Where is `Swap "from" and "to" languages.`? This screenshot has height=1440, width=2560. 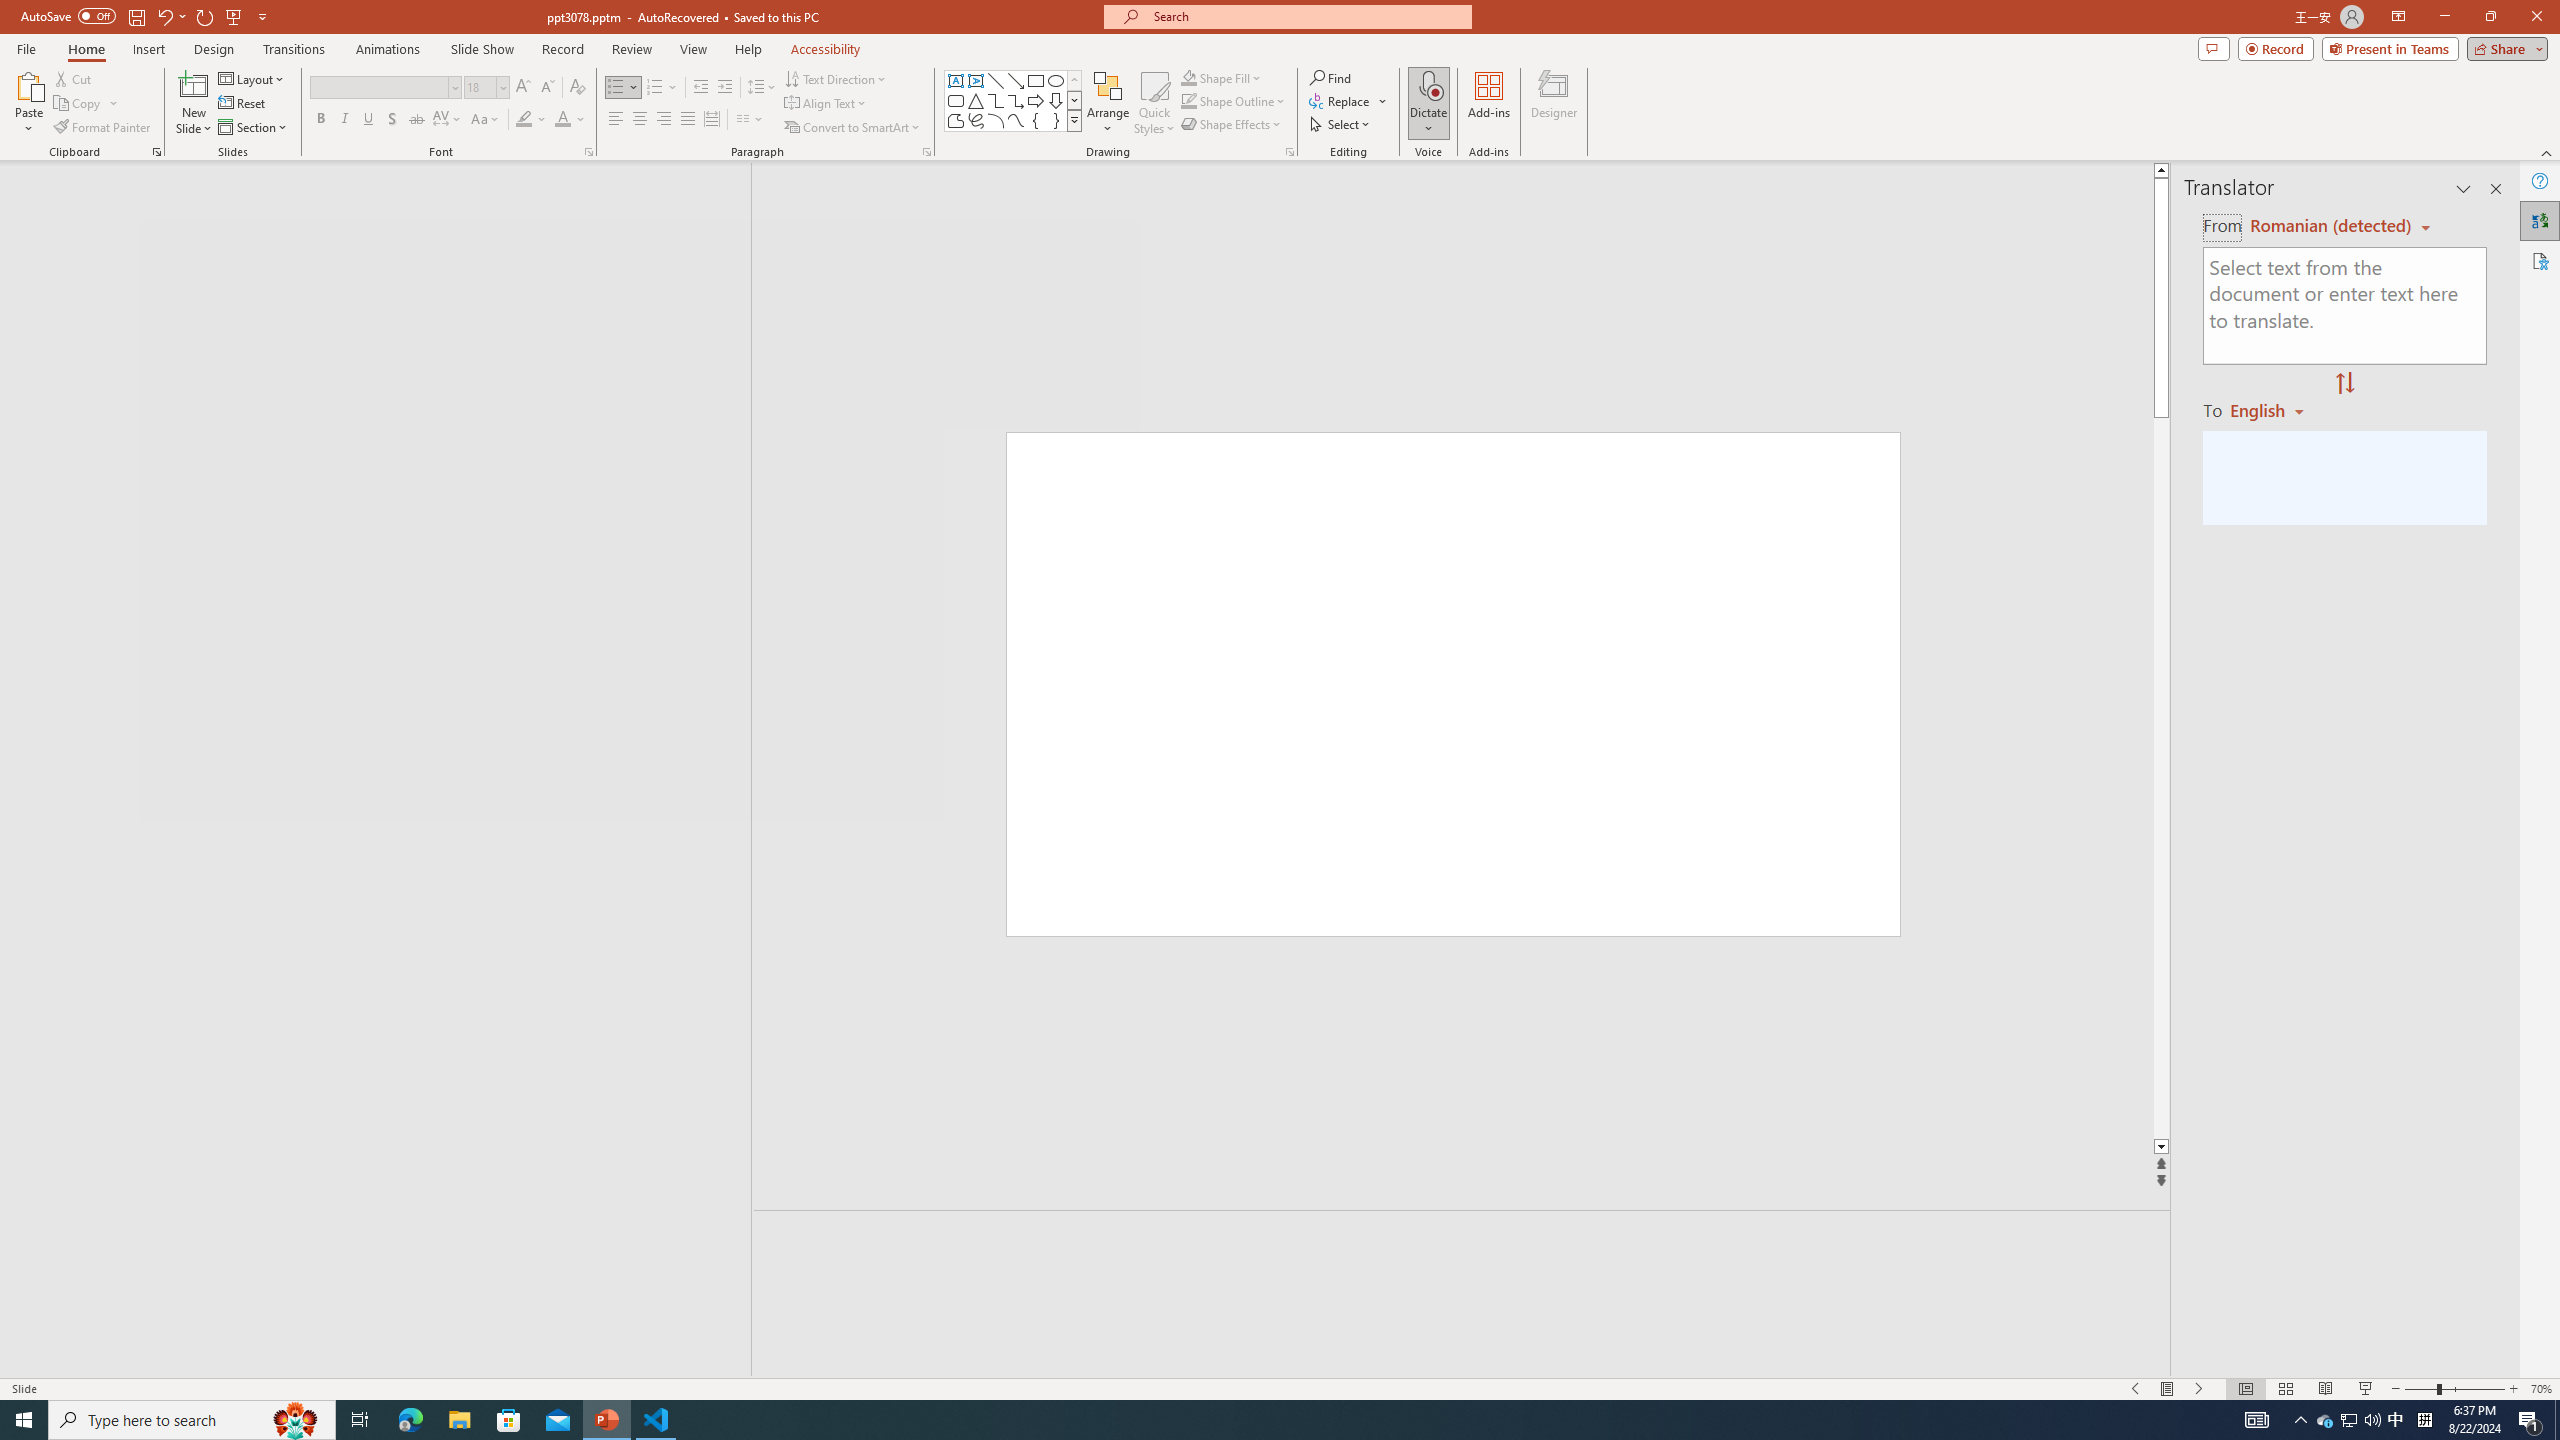 Swap "from" and "to" languages. is located at coordinates (2344, 384).